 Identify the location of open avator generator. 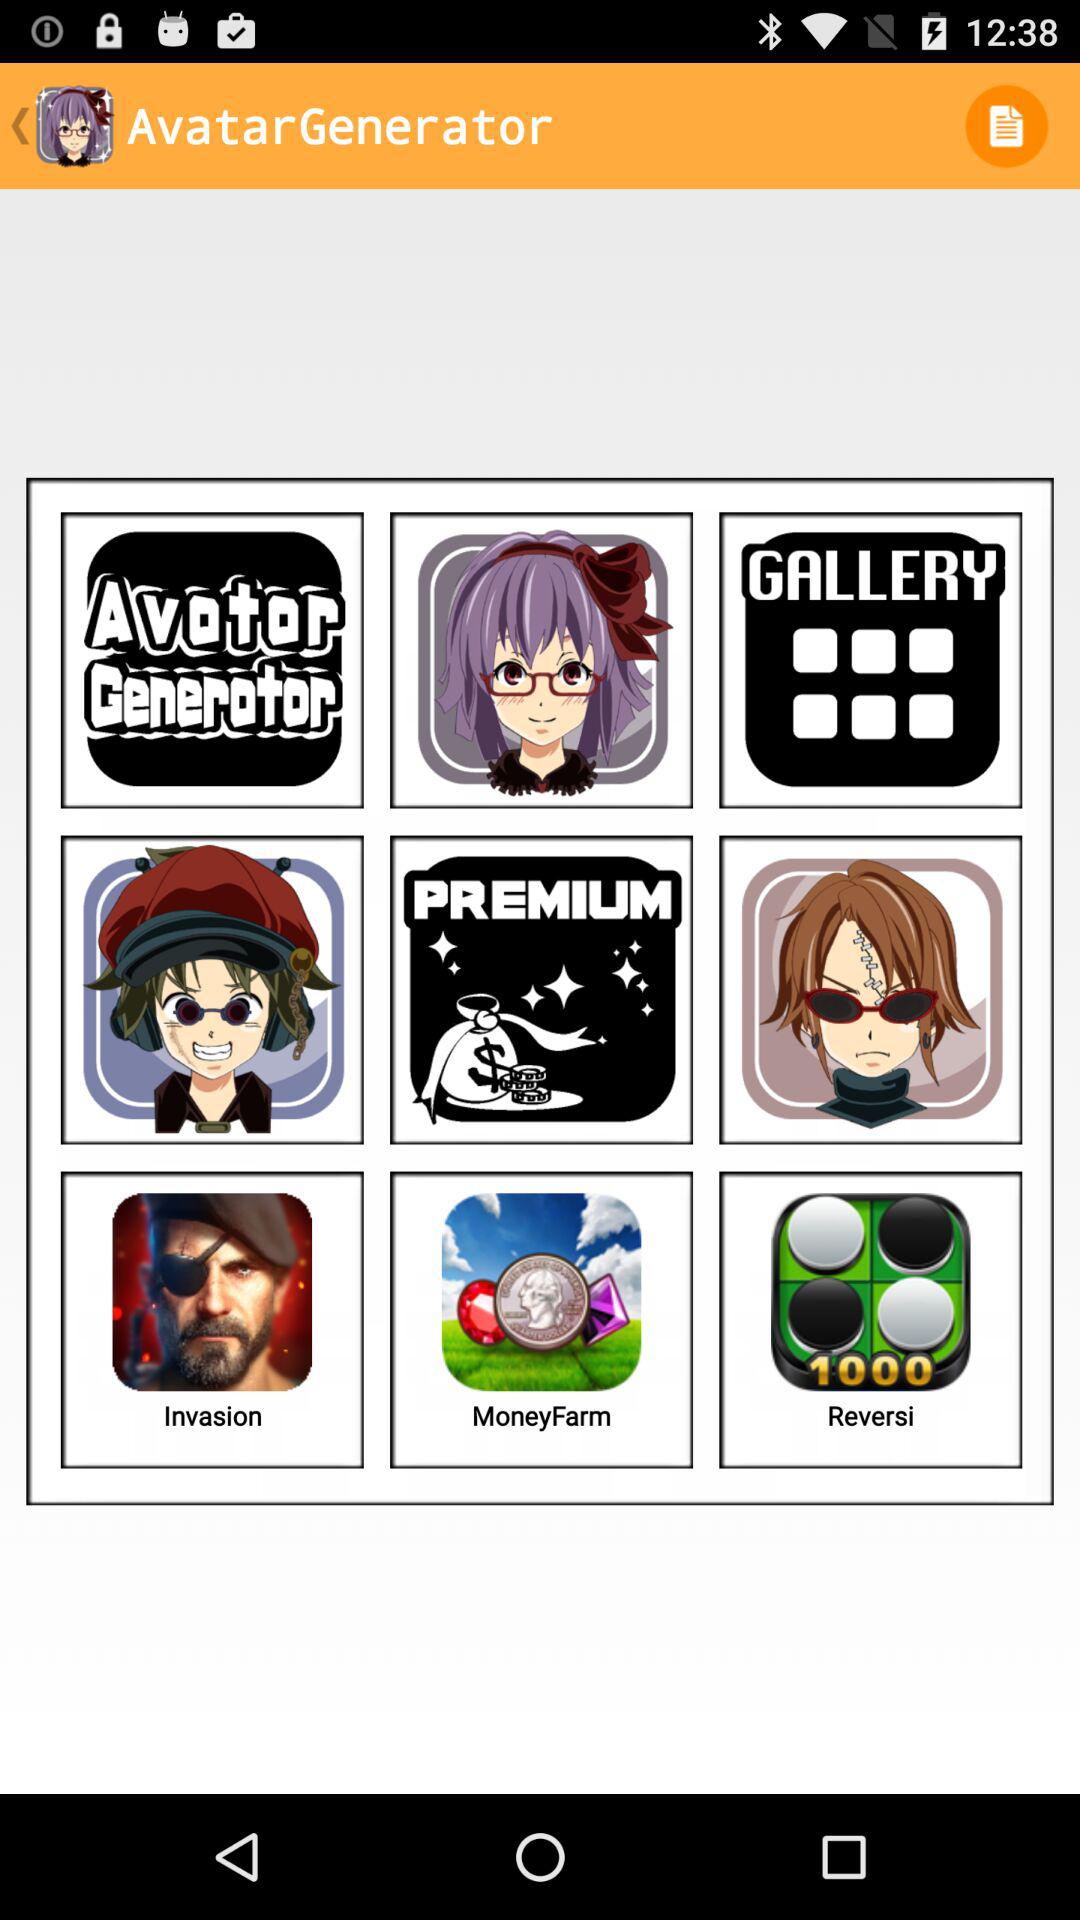
(212, 660).